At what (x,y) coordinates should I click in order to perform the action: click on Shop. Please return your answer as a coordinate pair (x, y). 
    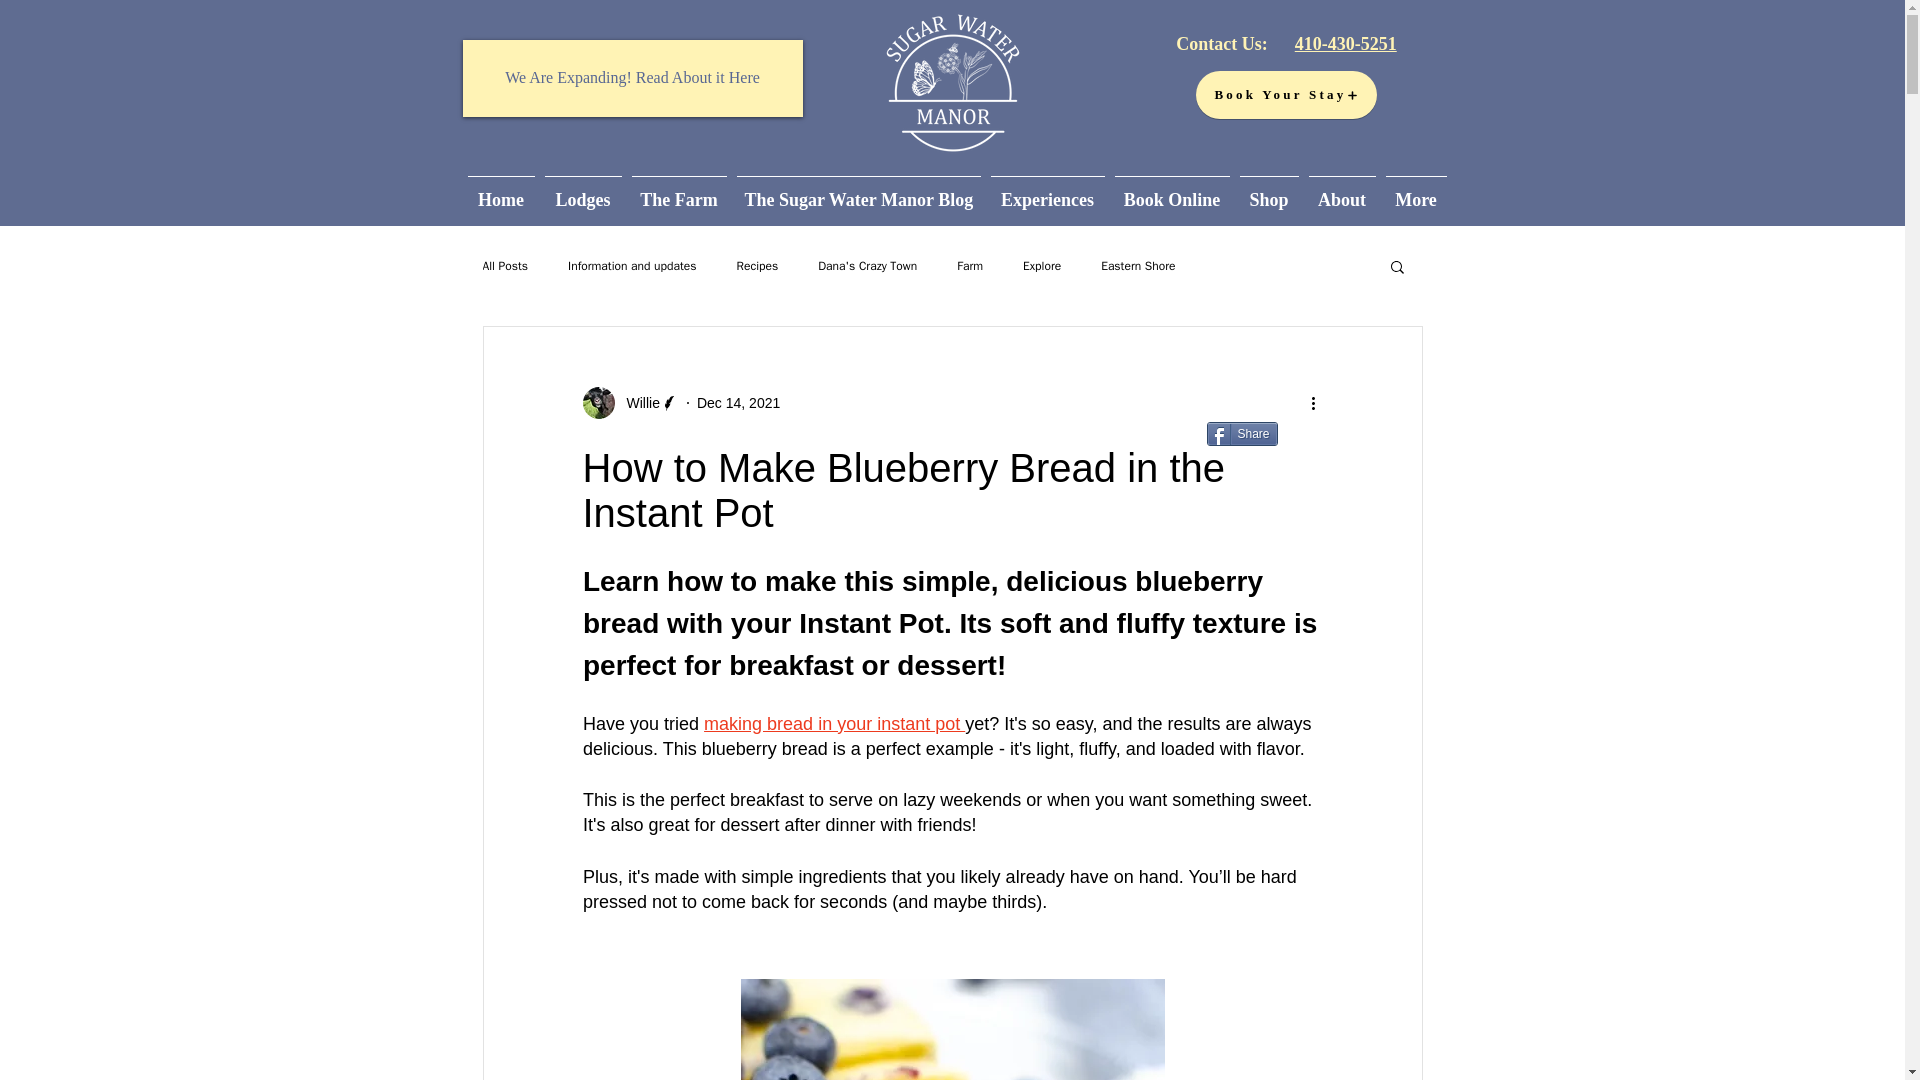
    Looking at the image, I should click on (1268, 192).